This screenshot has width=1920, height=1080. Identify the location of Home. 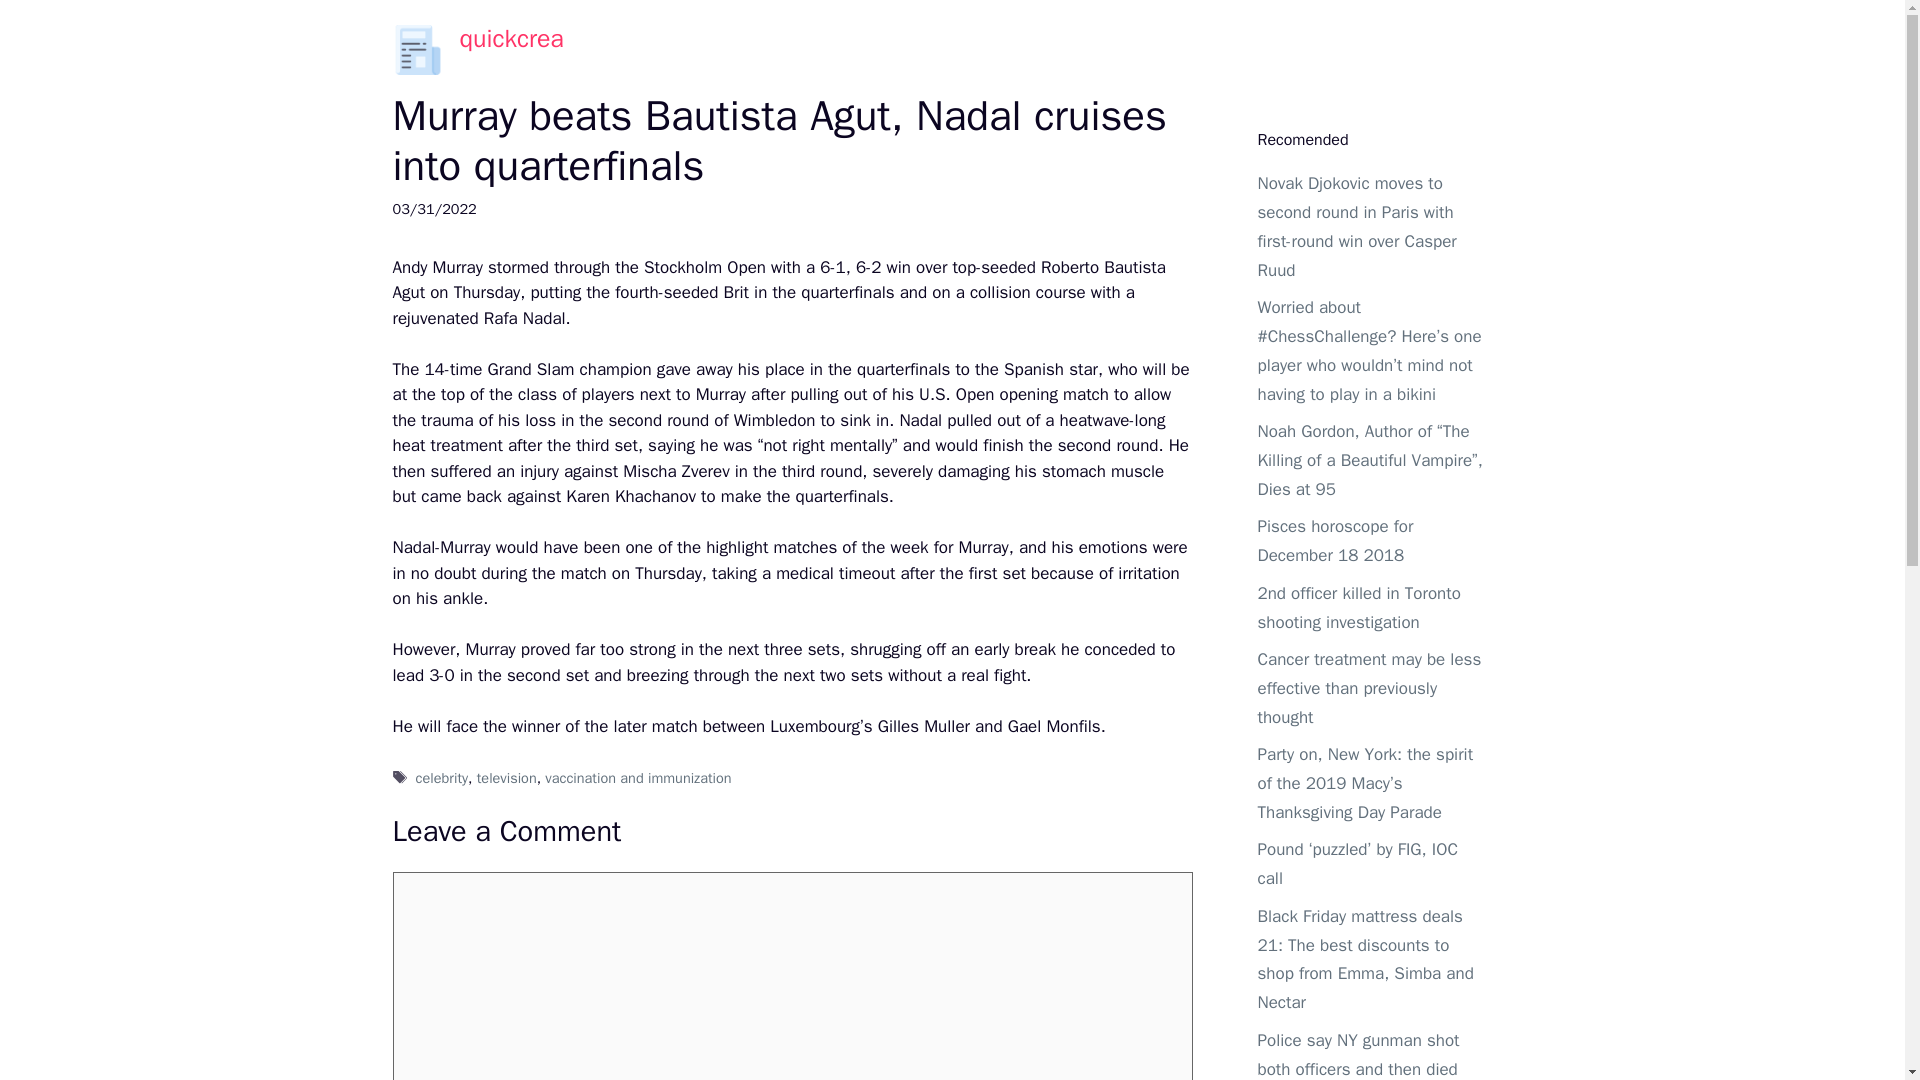
(986, 50).